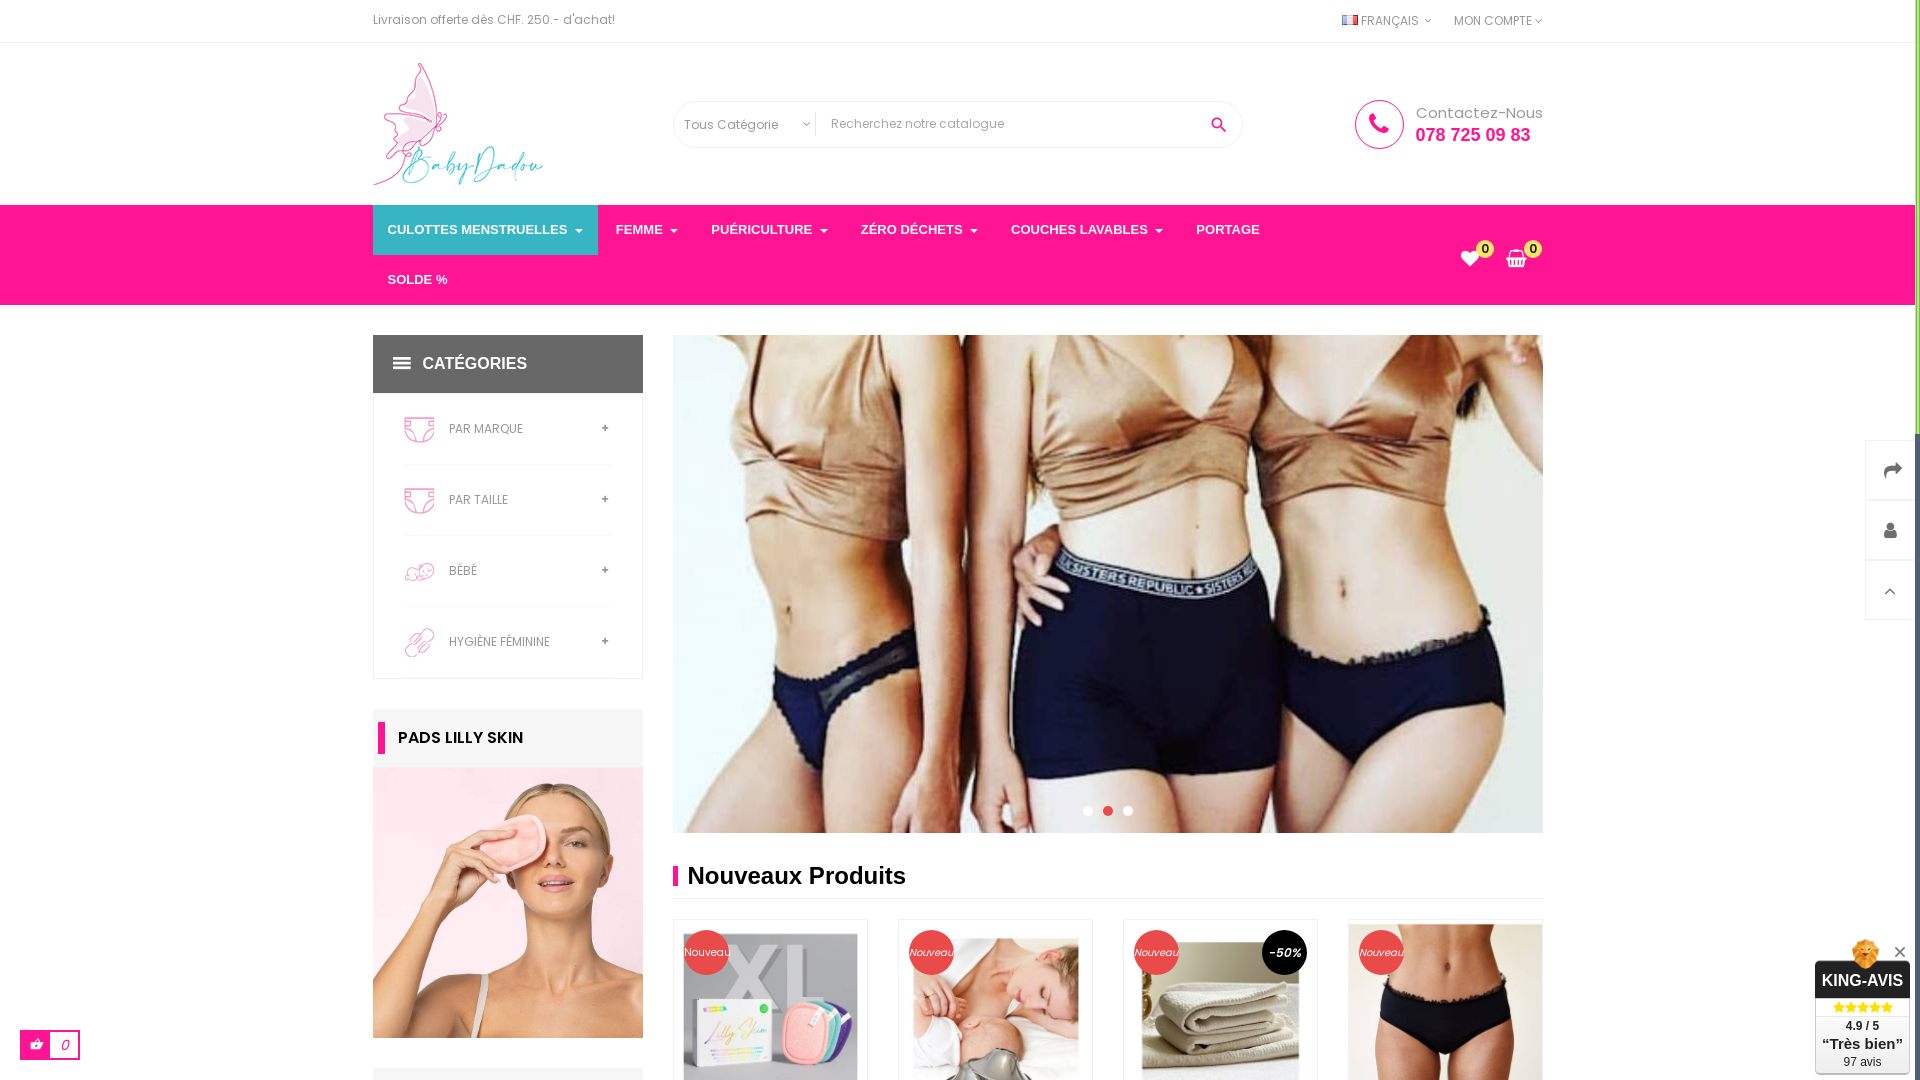  Describe the element at coordinates (1087, 230) in the screenshot. I see `COUCHES LAVABLES` at that location.